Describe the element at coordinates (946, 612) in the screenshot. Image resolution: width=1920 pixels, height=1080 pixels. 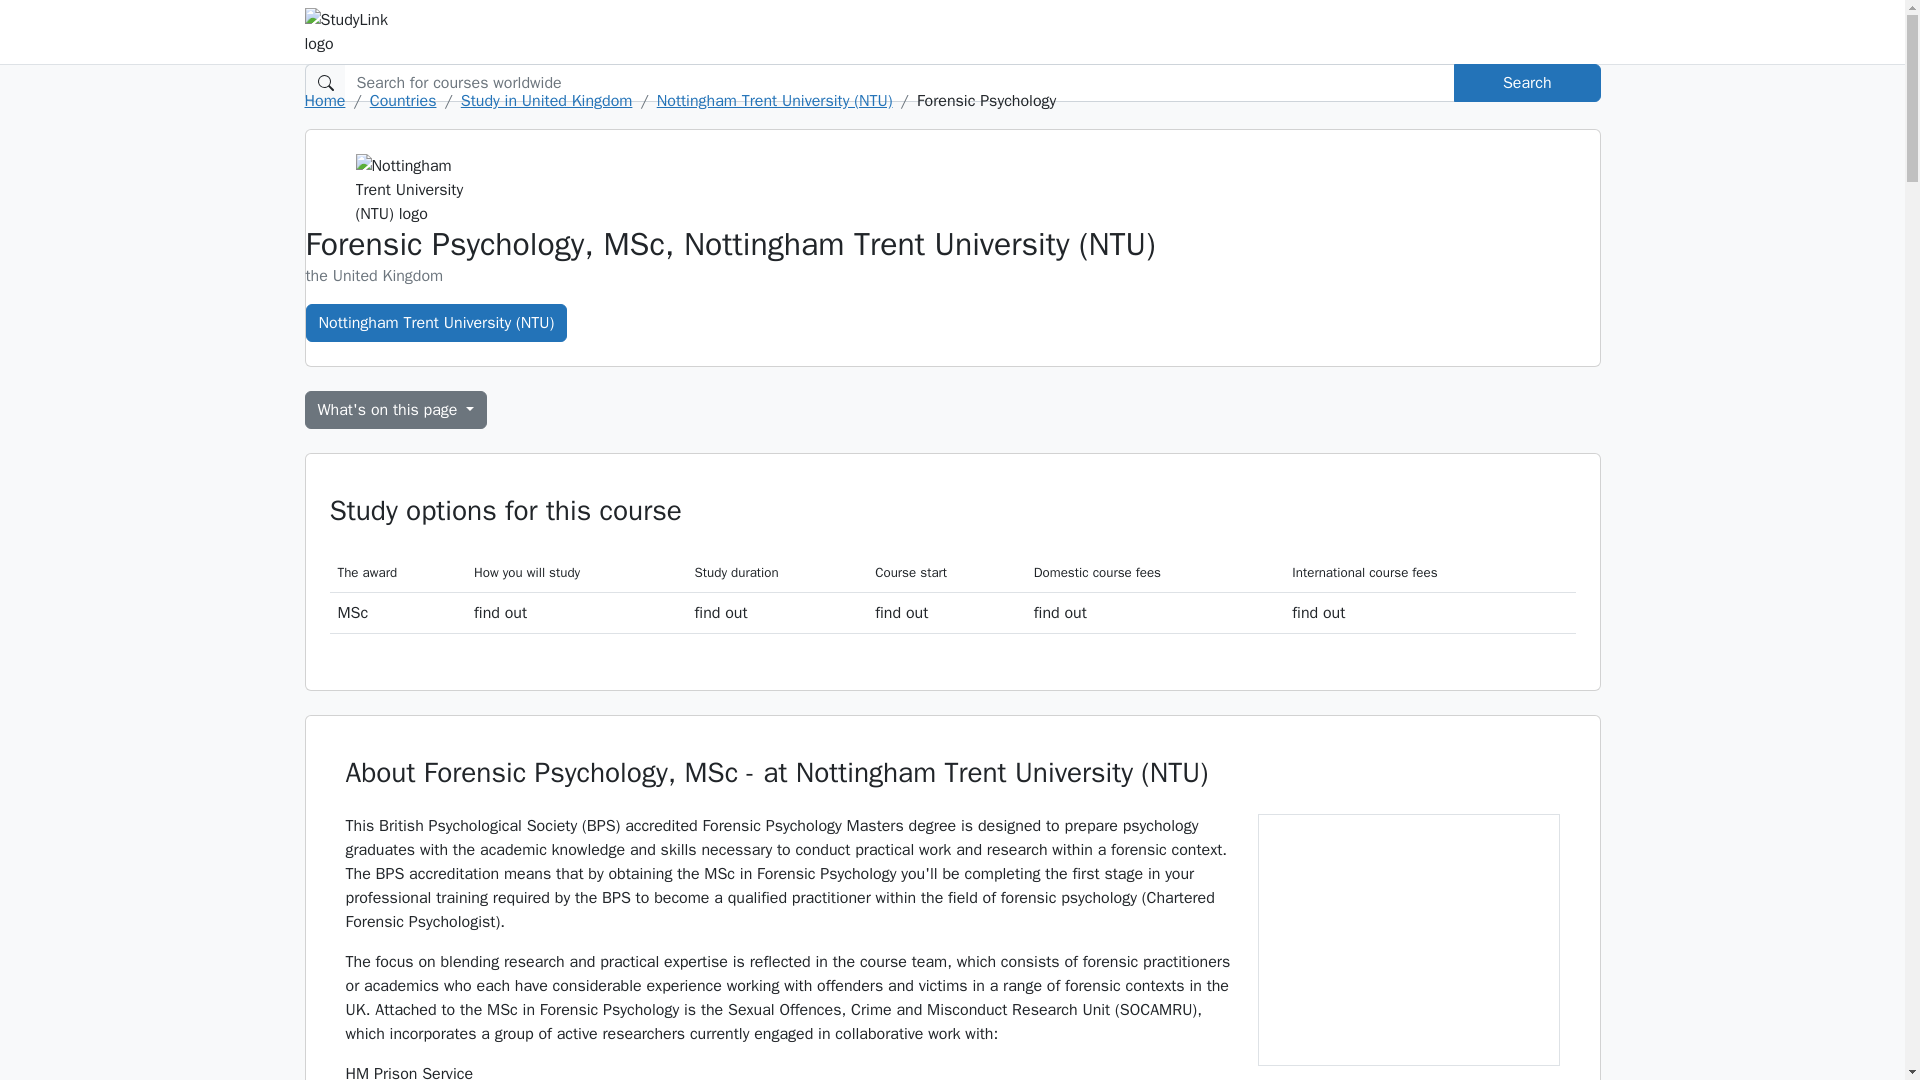
I see `Visit the provider website to learn more` at that location.